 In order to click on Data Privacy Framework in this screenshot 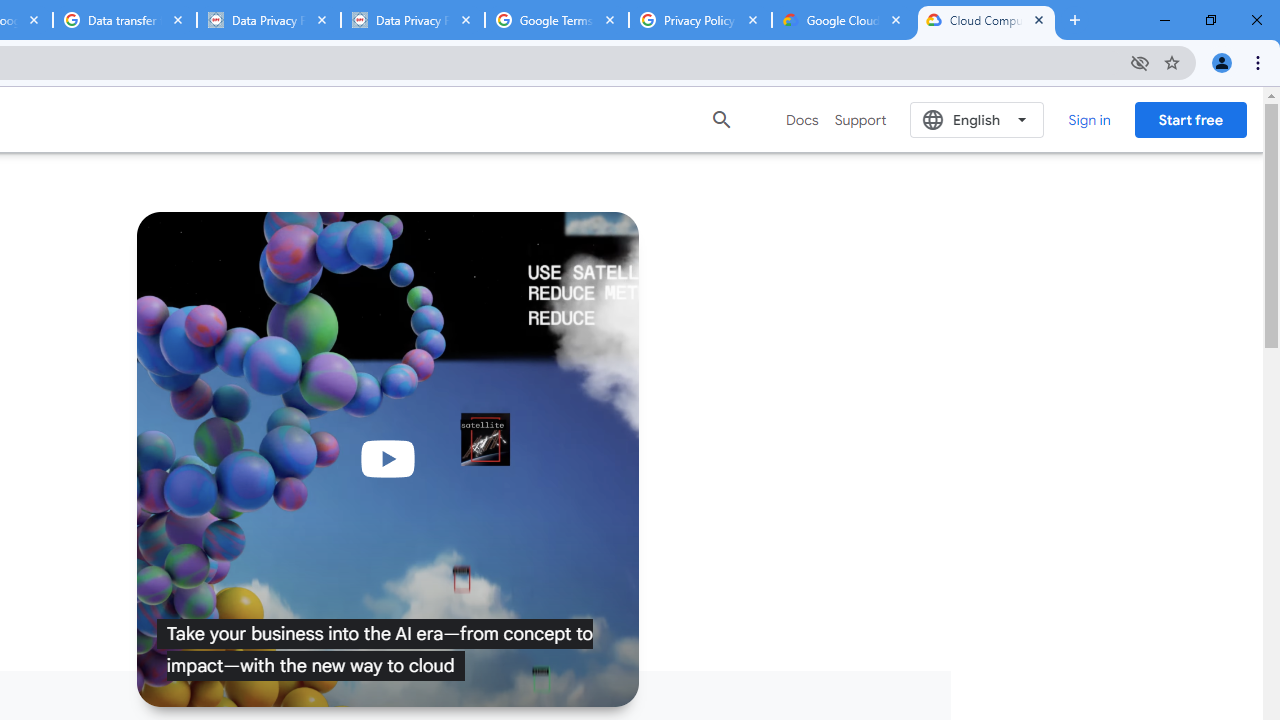, I will do `click(412, 20)`.